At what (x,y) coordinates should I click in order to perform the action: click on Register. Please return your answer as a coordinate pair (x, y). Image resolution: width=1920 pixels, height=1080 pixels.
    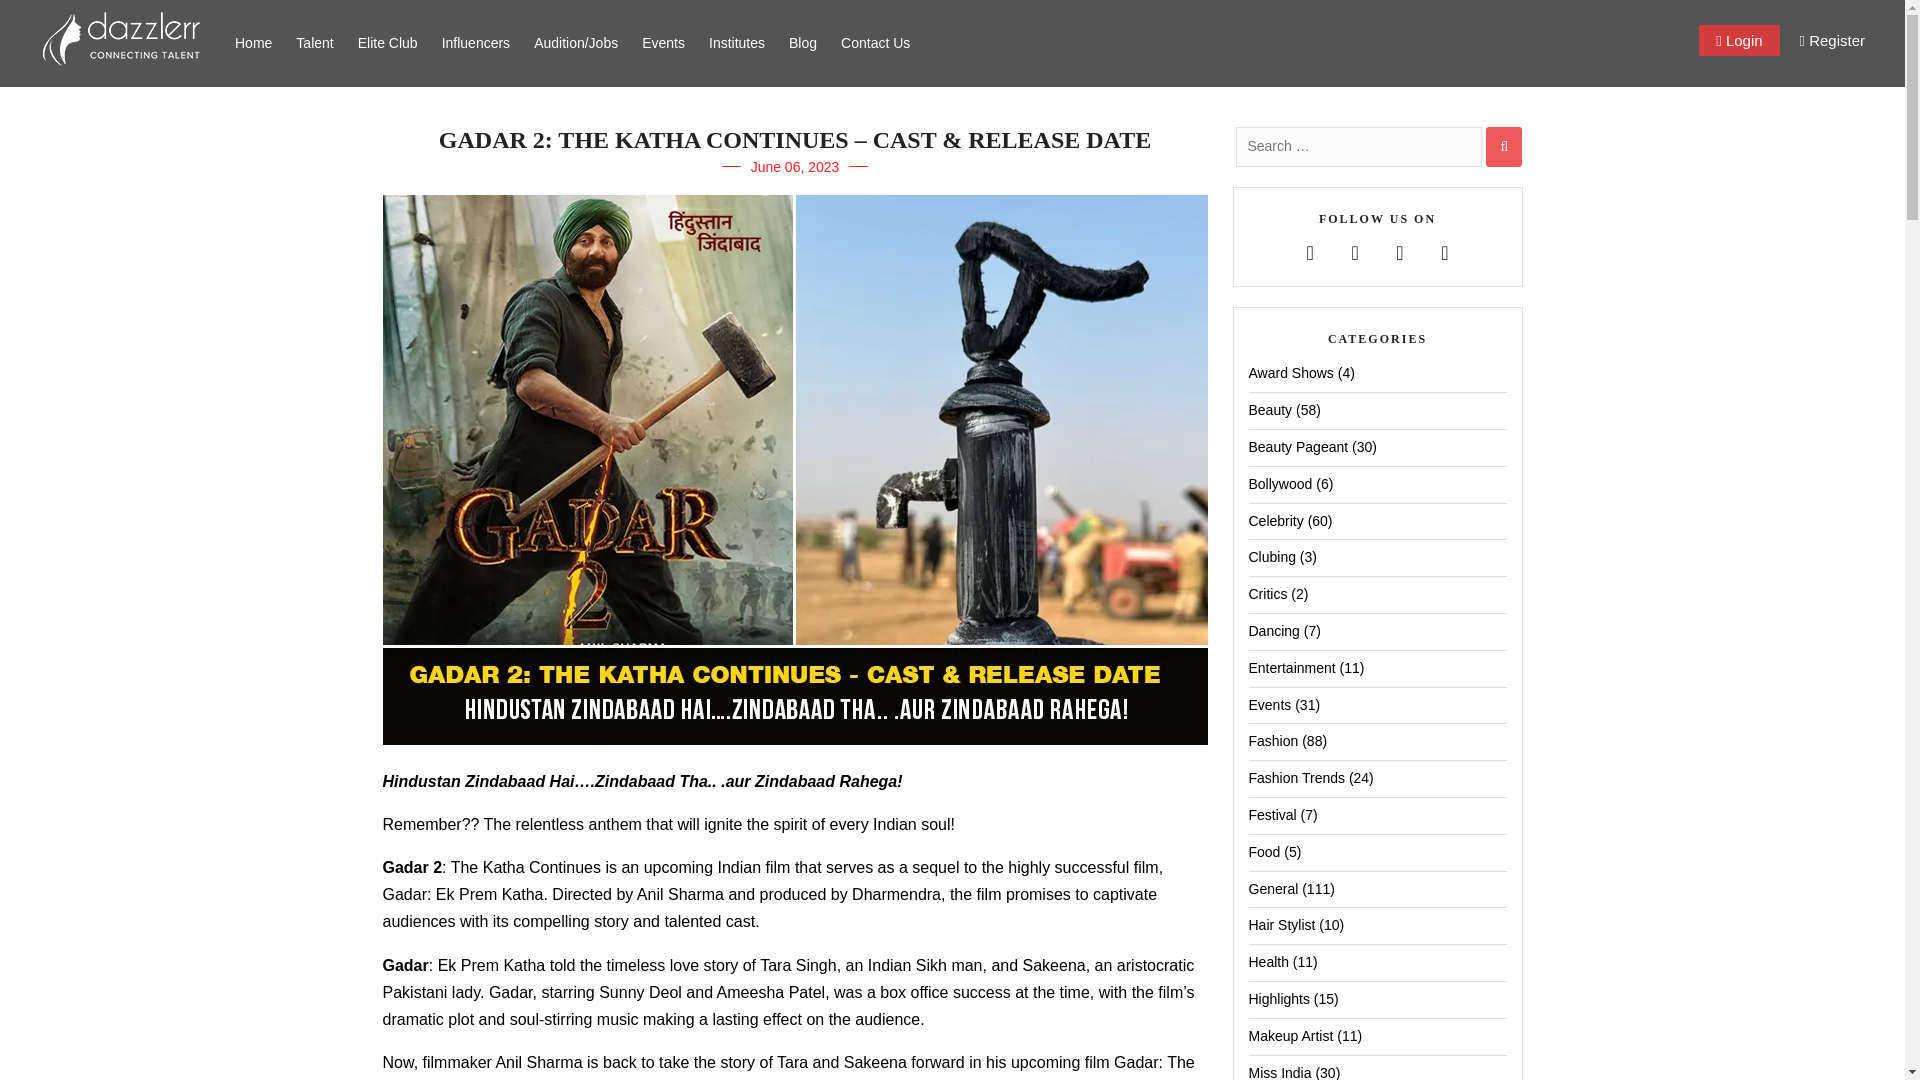
    Looking at the image, I should click on (1832, 40).